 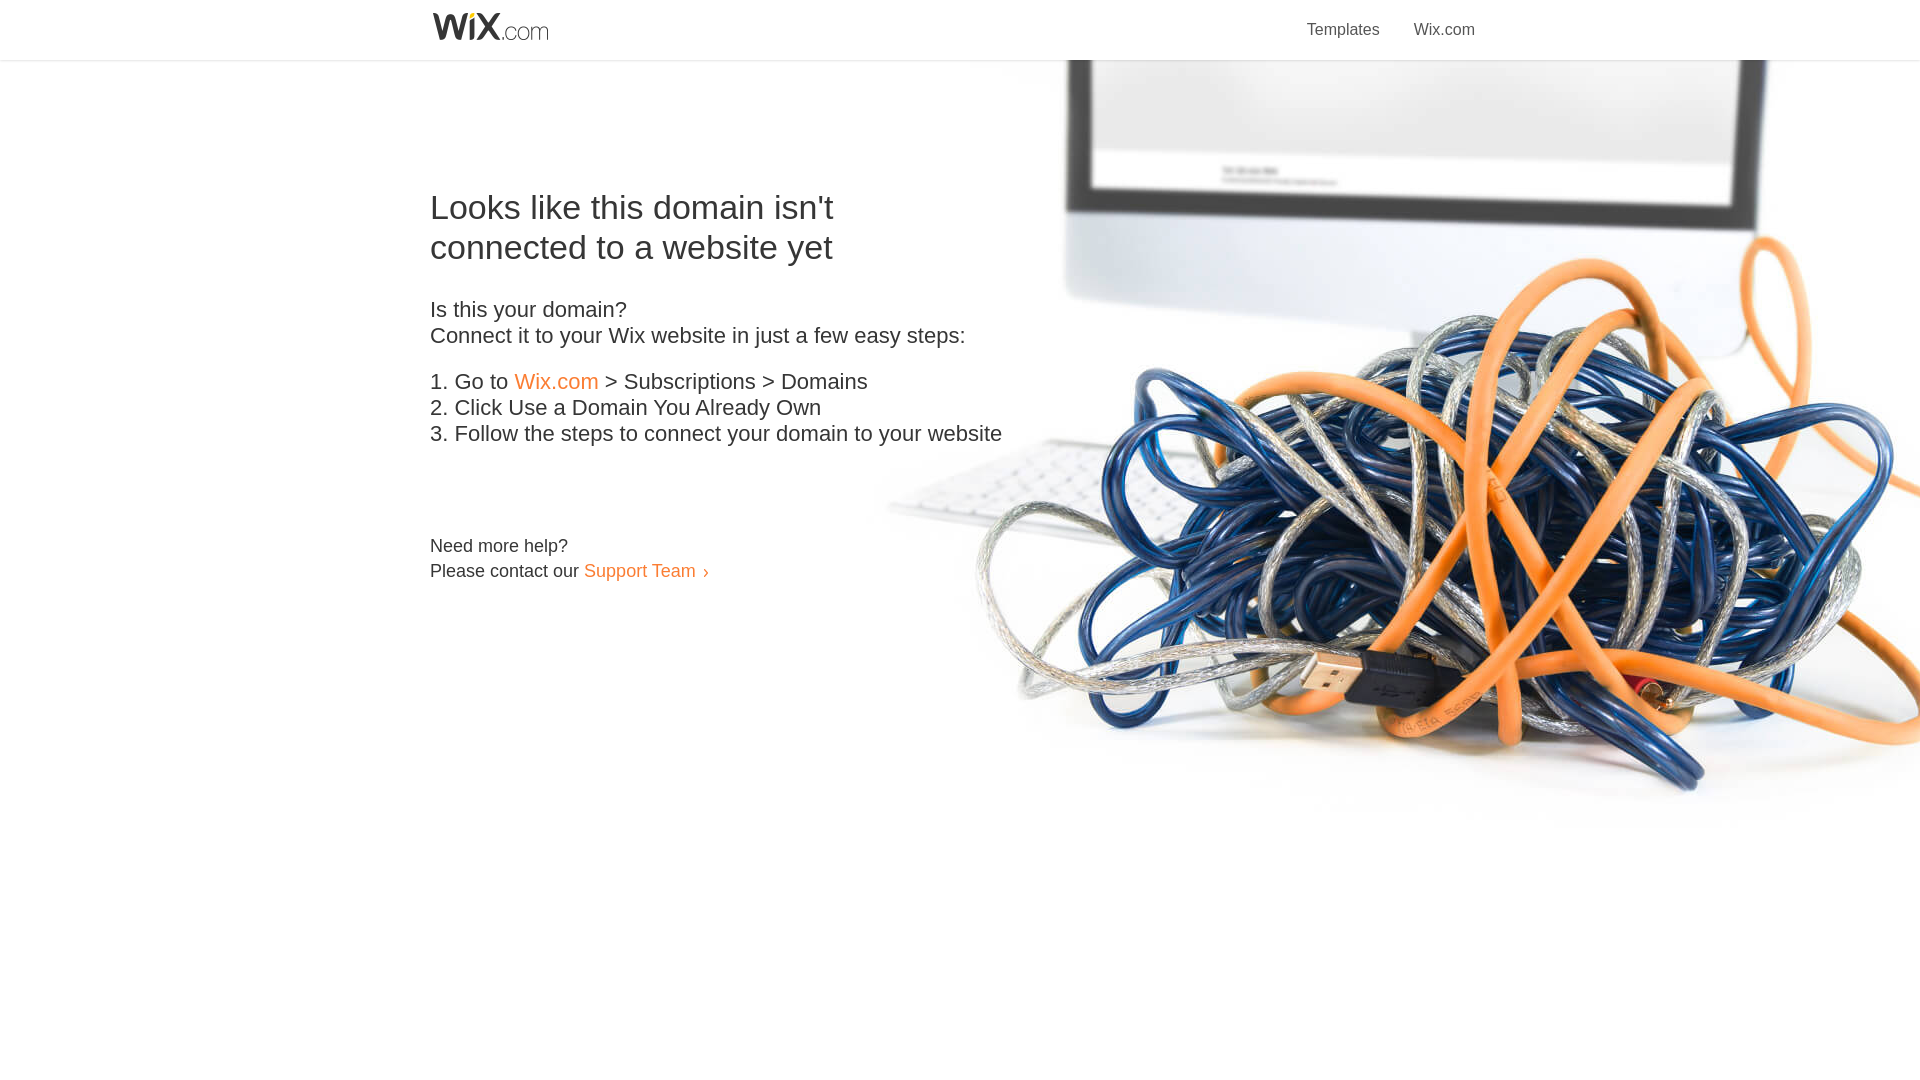 What do you see at coordinates (1444, 18) in the screenshot?
I see `Wix.com` at bounding box center [1444, 18].